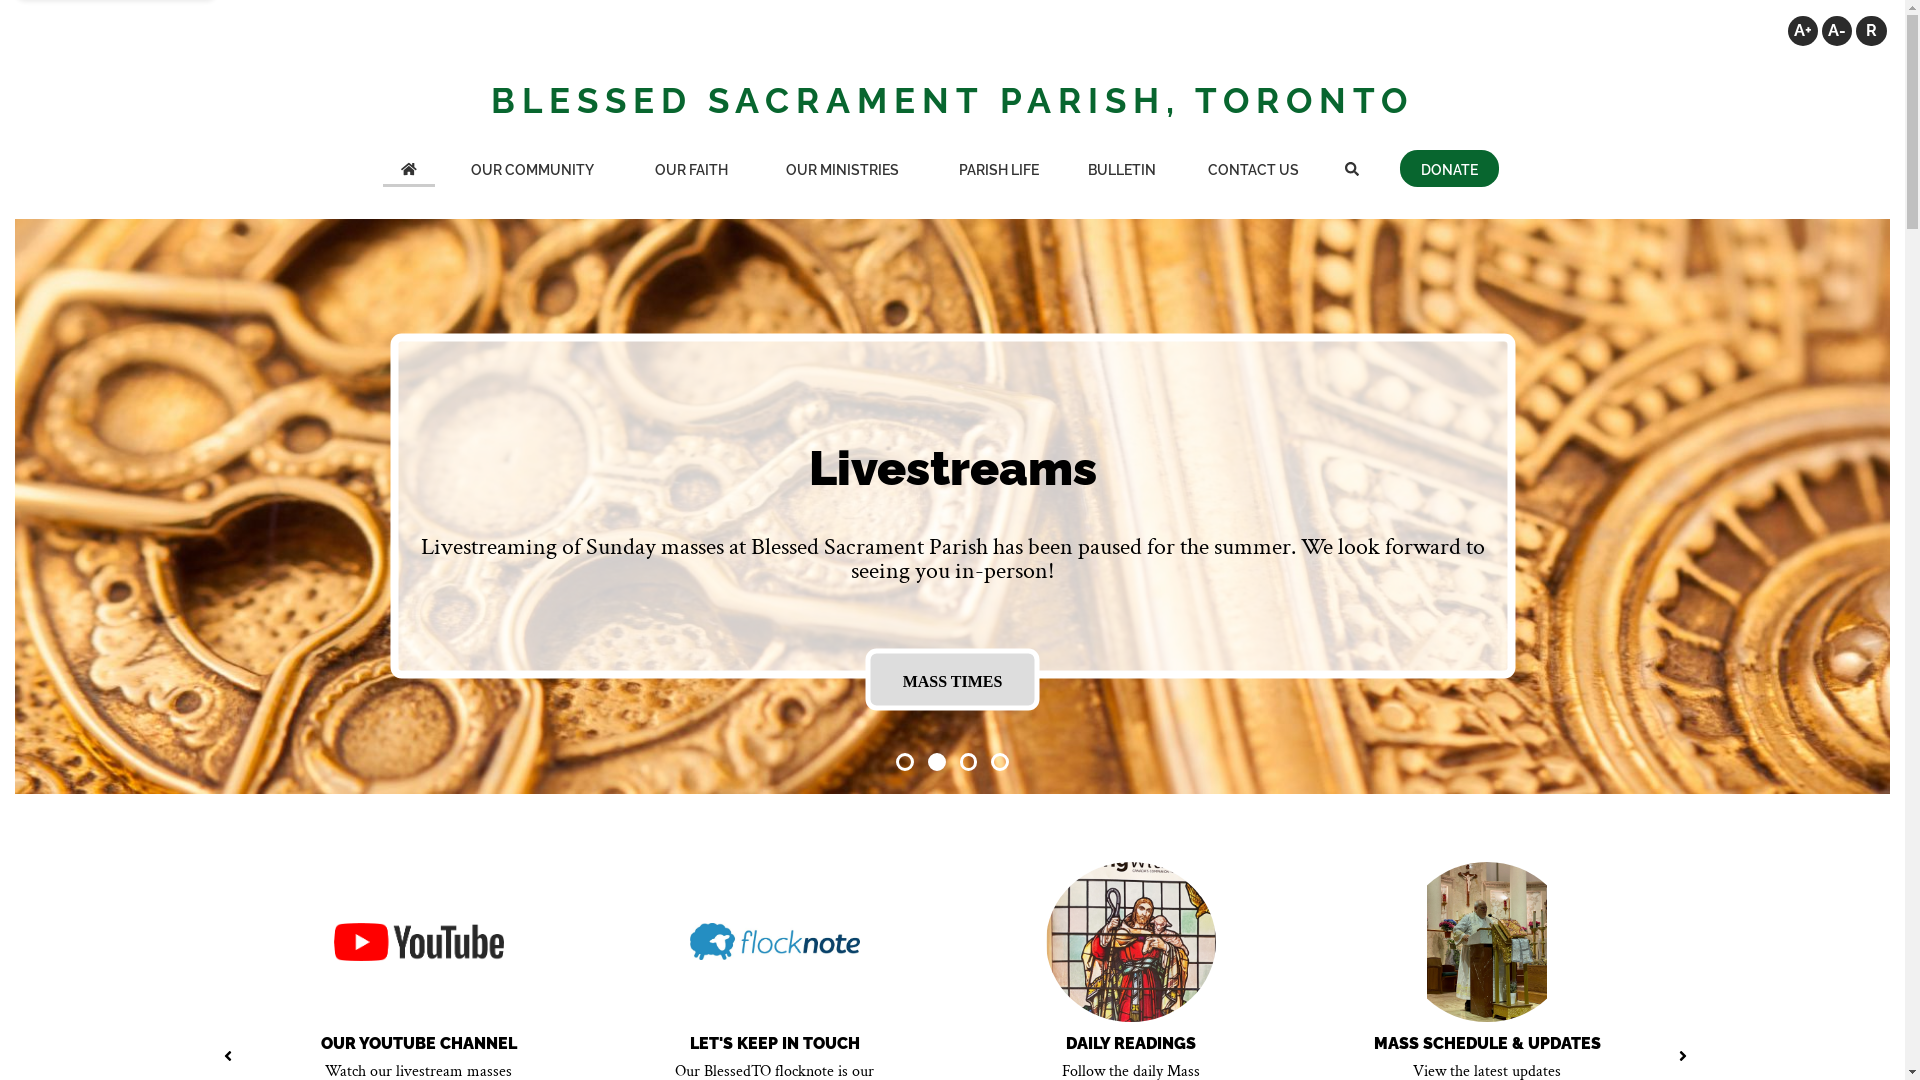 The image size is (1920, 1080). What do you see at coordinates (1871, 31) in the screenshot?
I see `R` at bounding box center [1871, 31].